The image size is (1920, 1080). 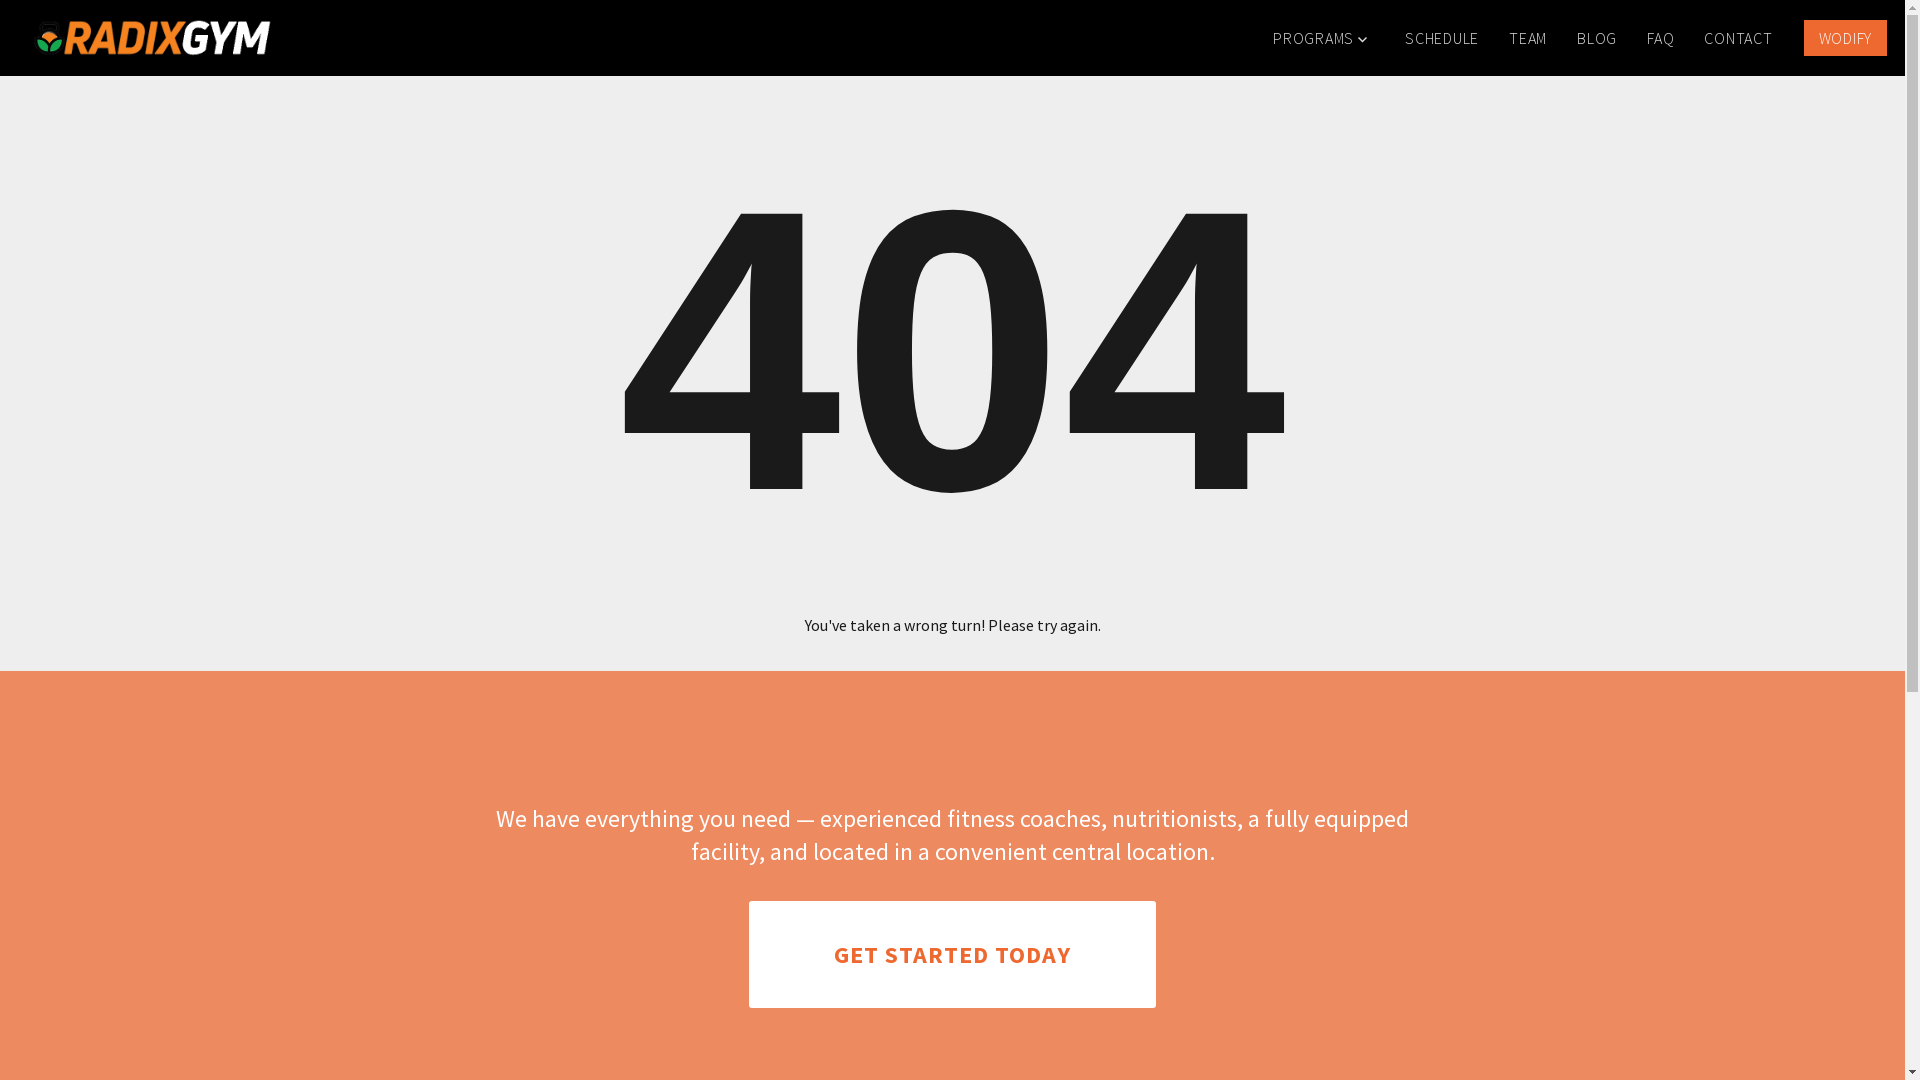 What do you see at coordinates (1738, 38) in the screenshot?
I see `CONTACT` at bounding box center [1738, 38].